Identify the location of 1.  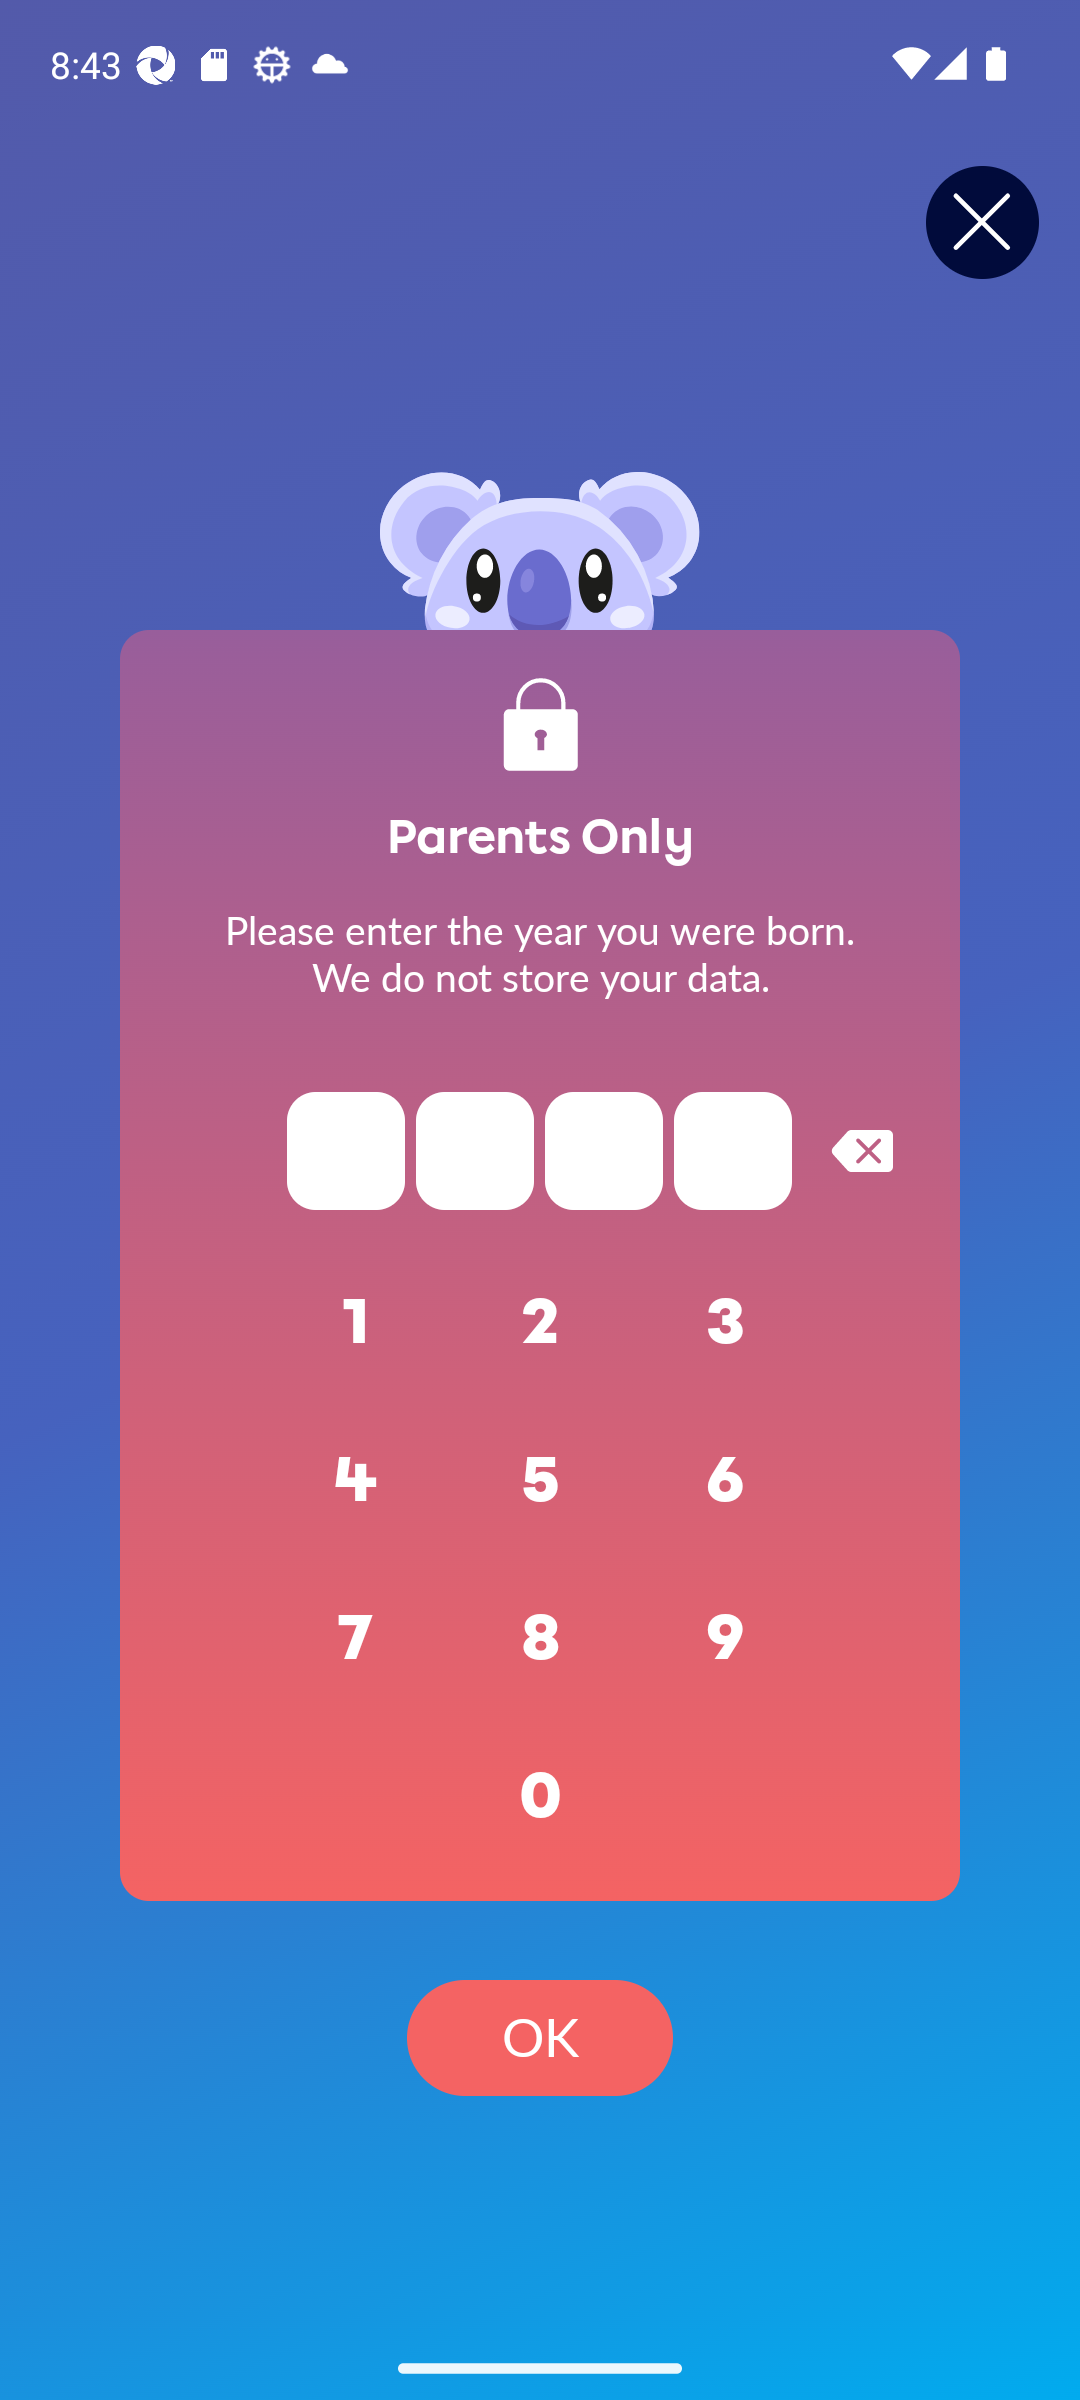
(356, 1322).